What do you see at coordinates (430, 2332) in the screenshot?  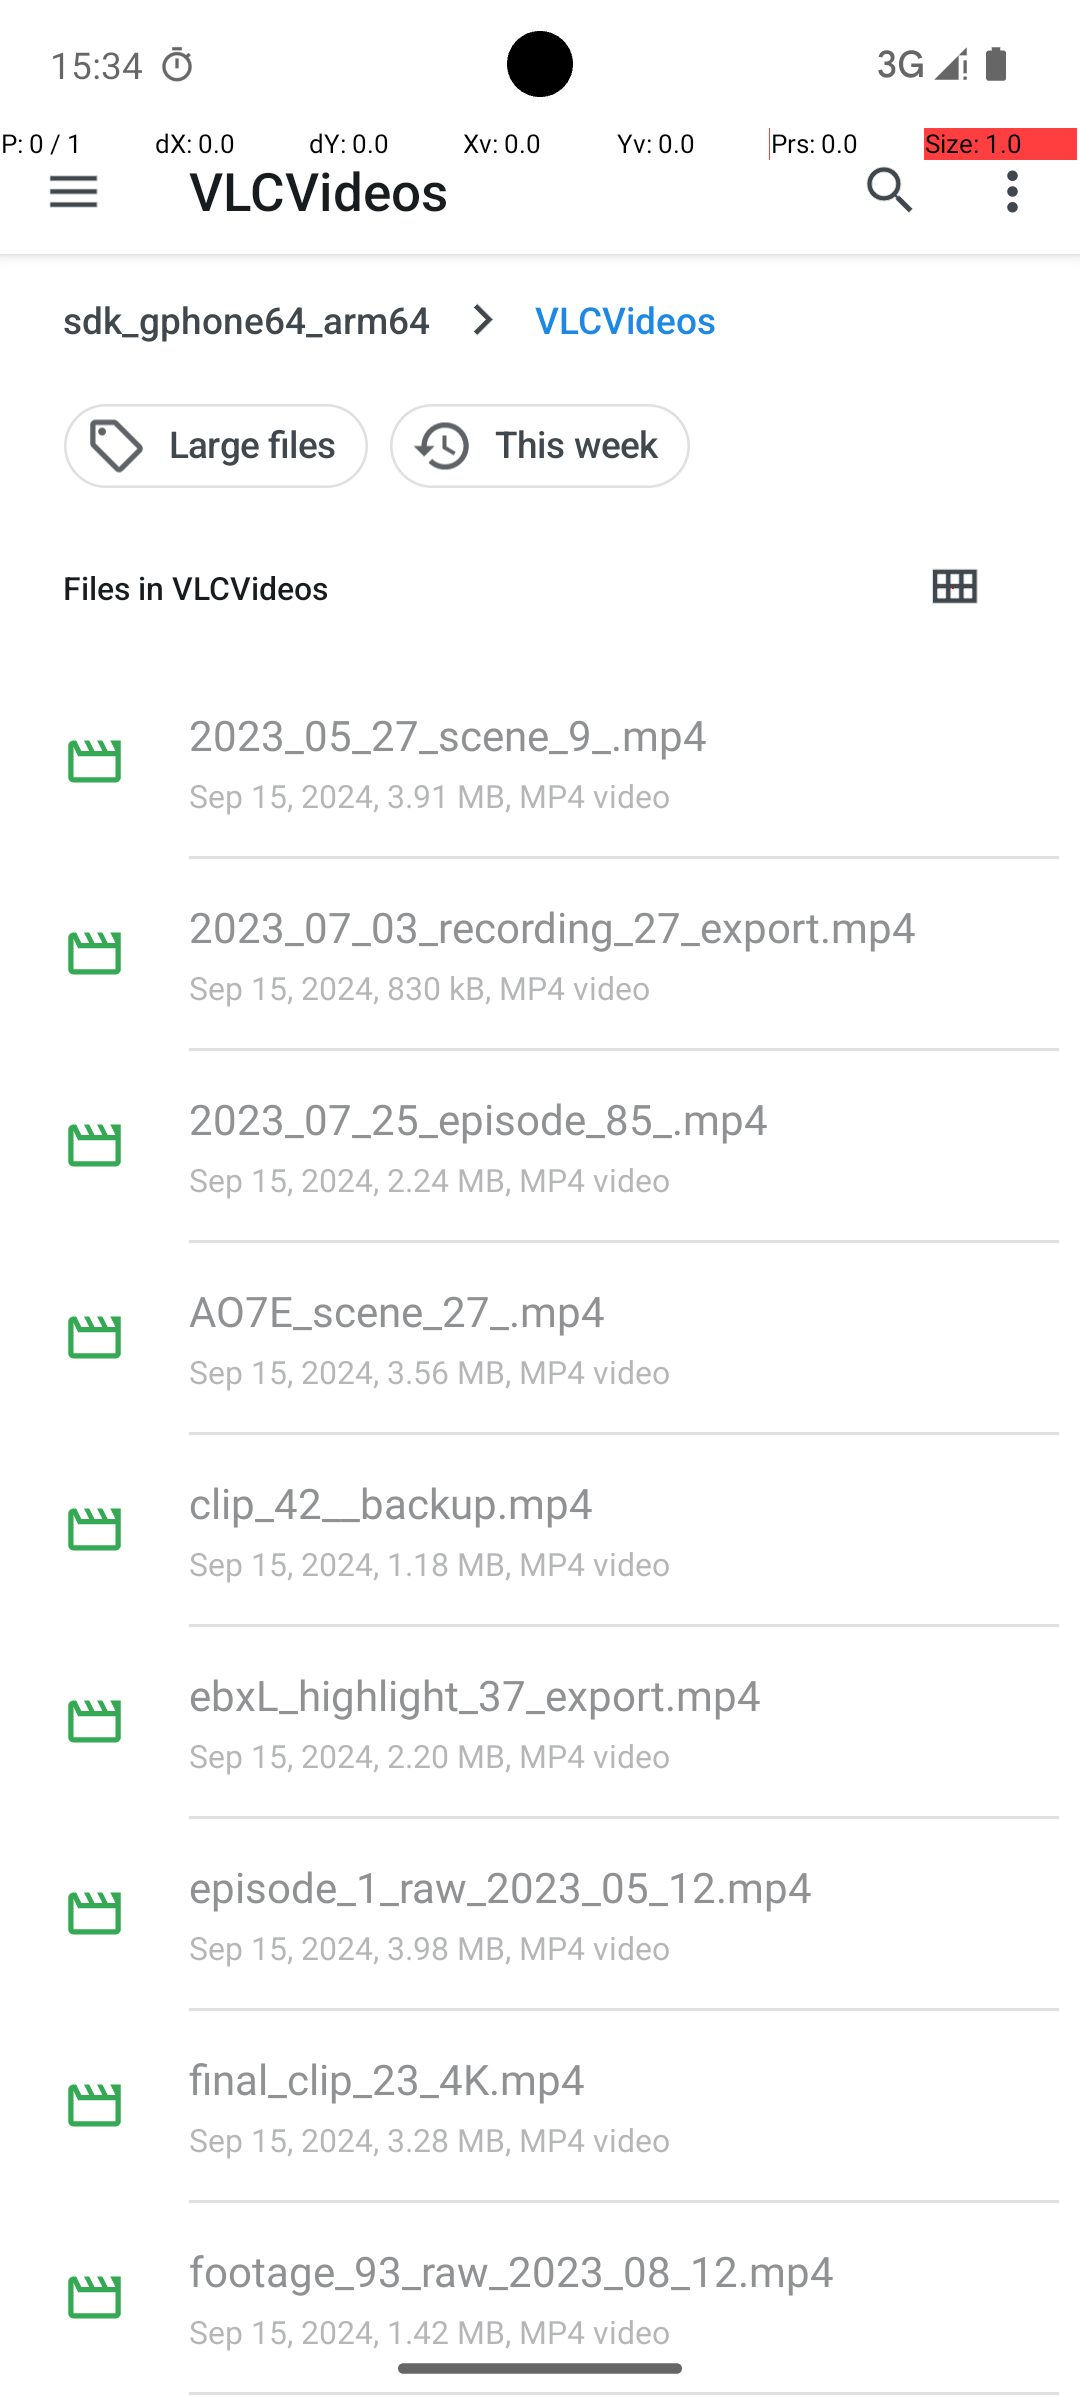 I see `Sep 15, 2024, 1.42 MB, MP4 video` at bounding box center [430, 2332].